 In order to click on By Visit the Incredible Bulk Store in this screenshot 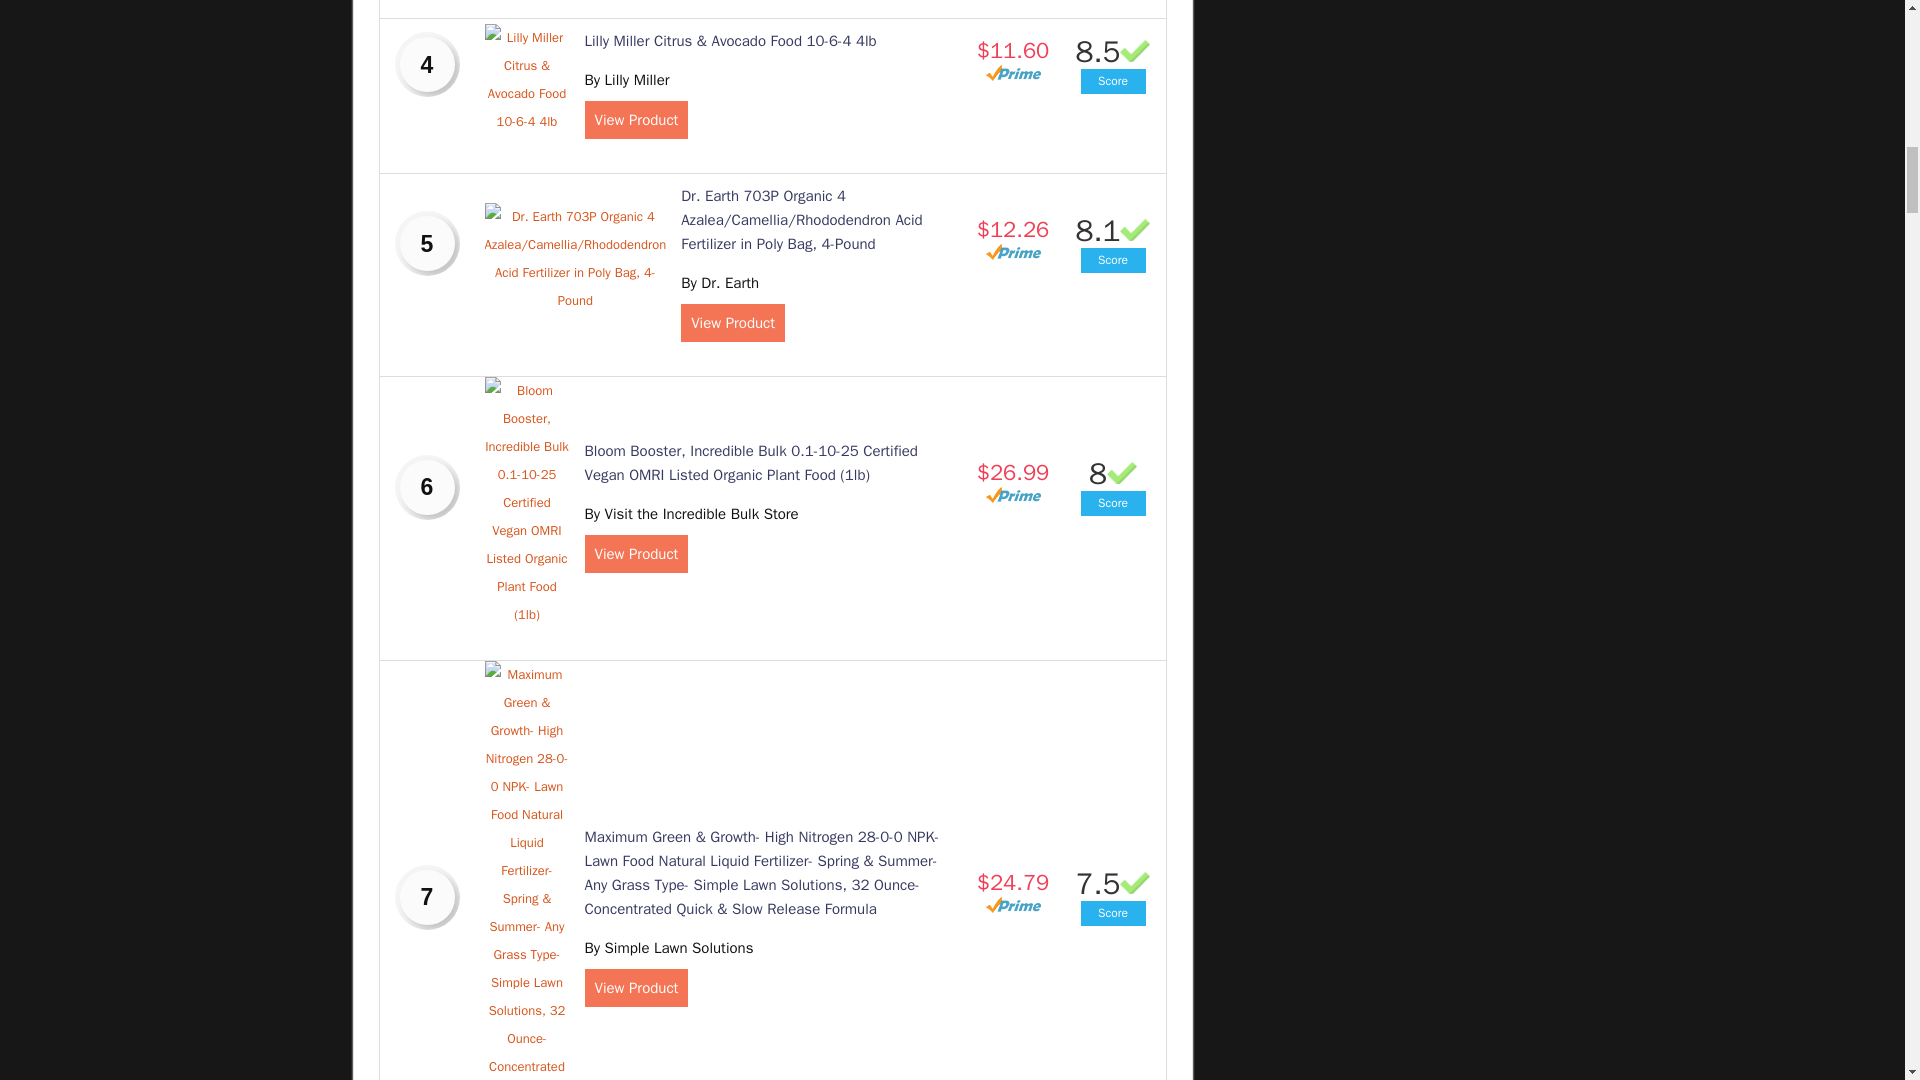, I will do `click(690, 514)`.